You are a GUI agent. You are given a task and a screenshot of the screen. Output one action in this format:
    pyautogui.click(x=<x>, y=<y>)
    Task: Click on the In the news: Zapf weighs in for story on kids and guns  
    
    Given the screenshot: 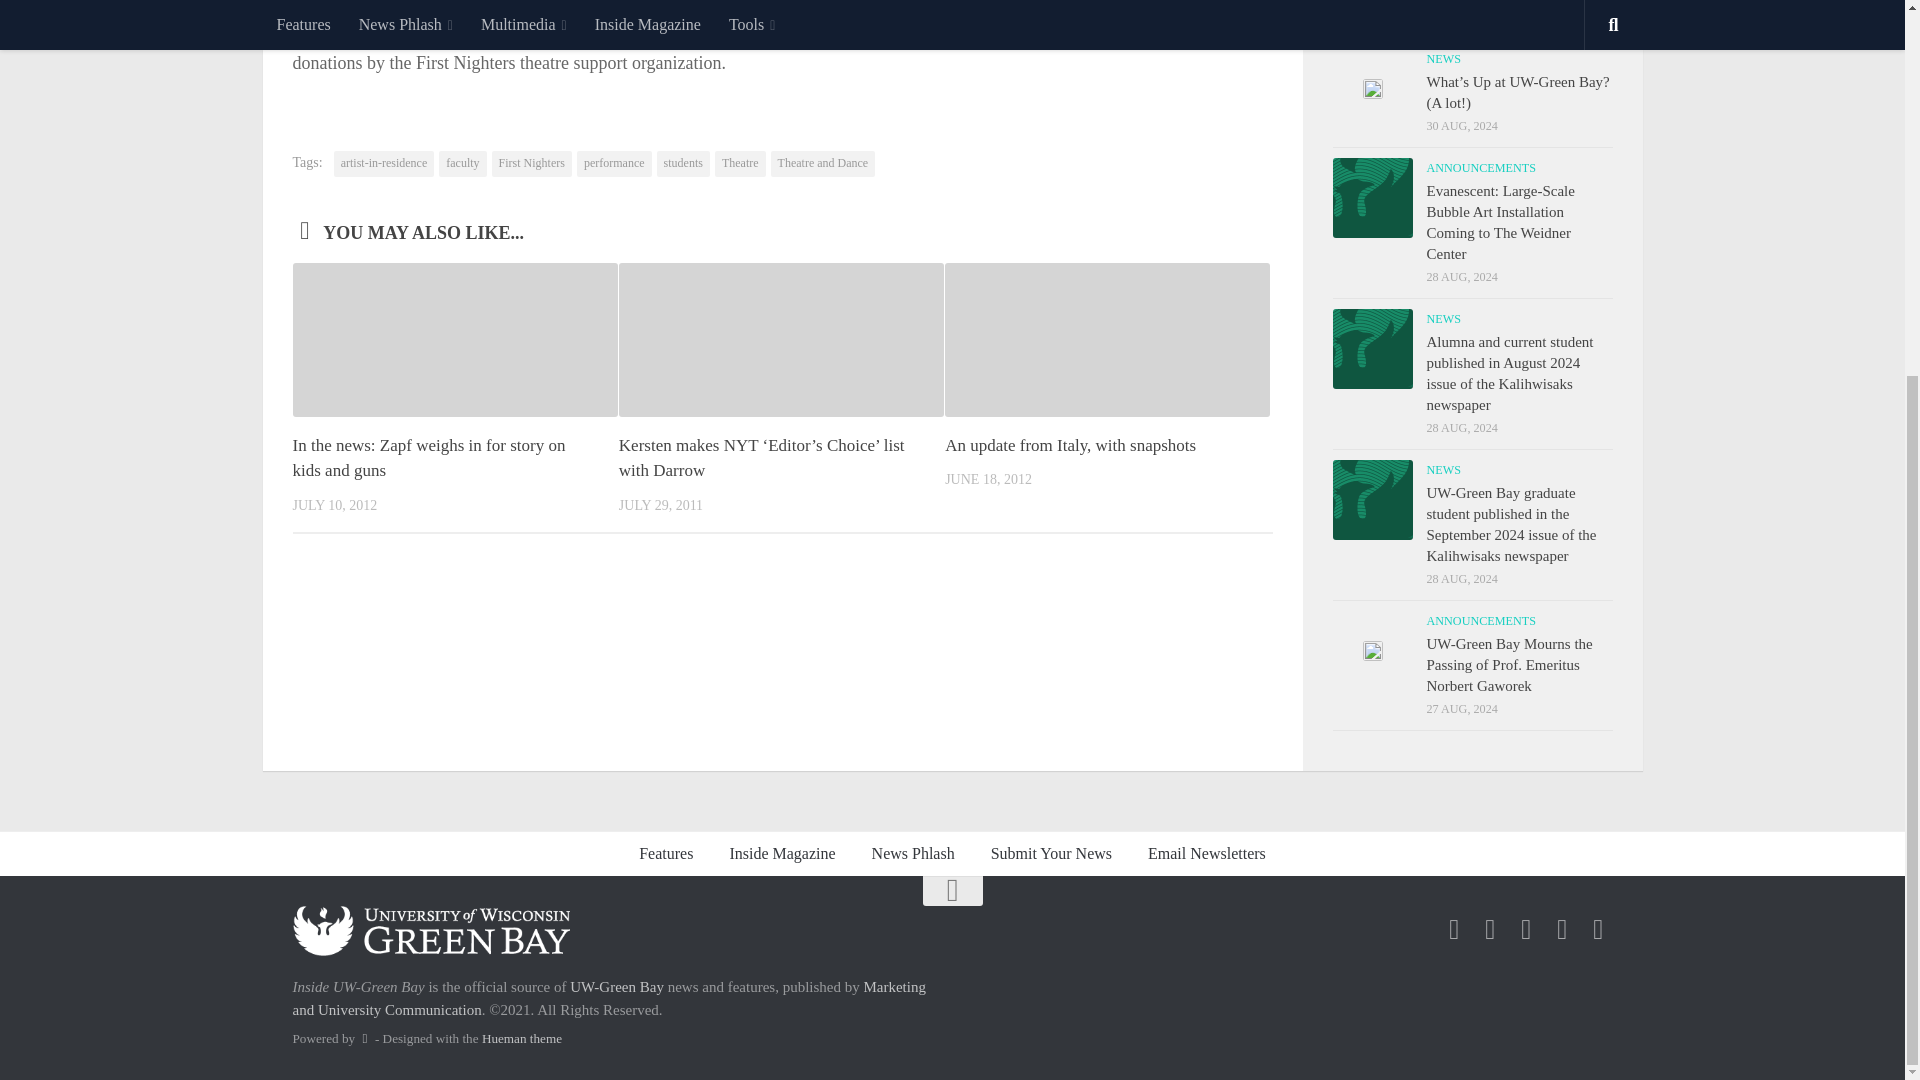 What is the action you would take?
    pyautogui.click(x=428, y=458)
    